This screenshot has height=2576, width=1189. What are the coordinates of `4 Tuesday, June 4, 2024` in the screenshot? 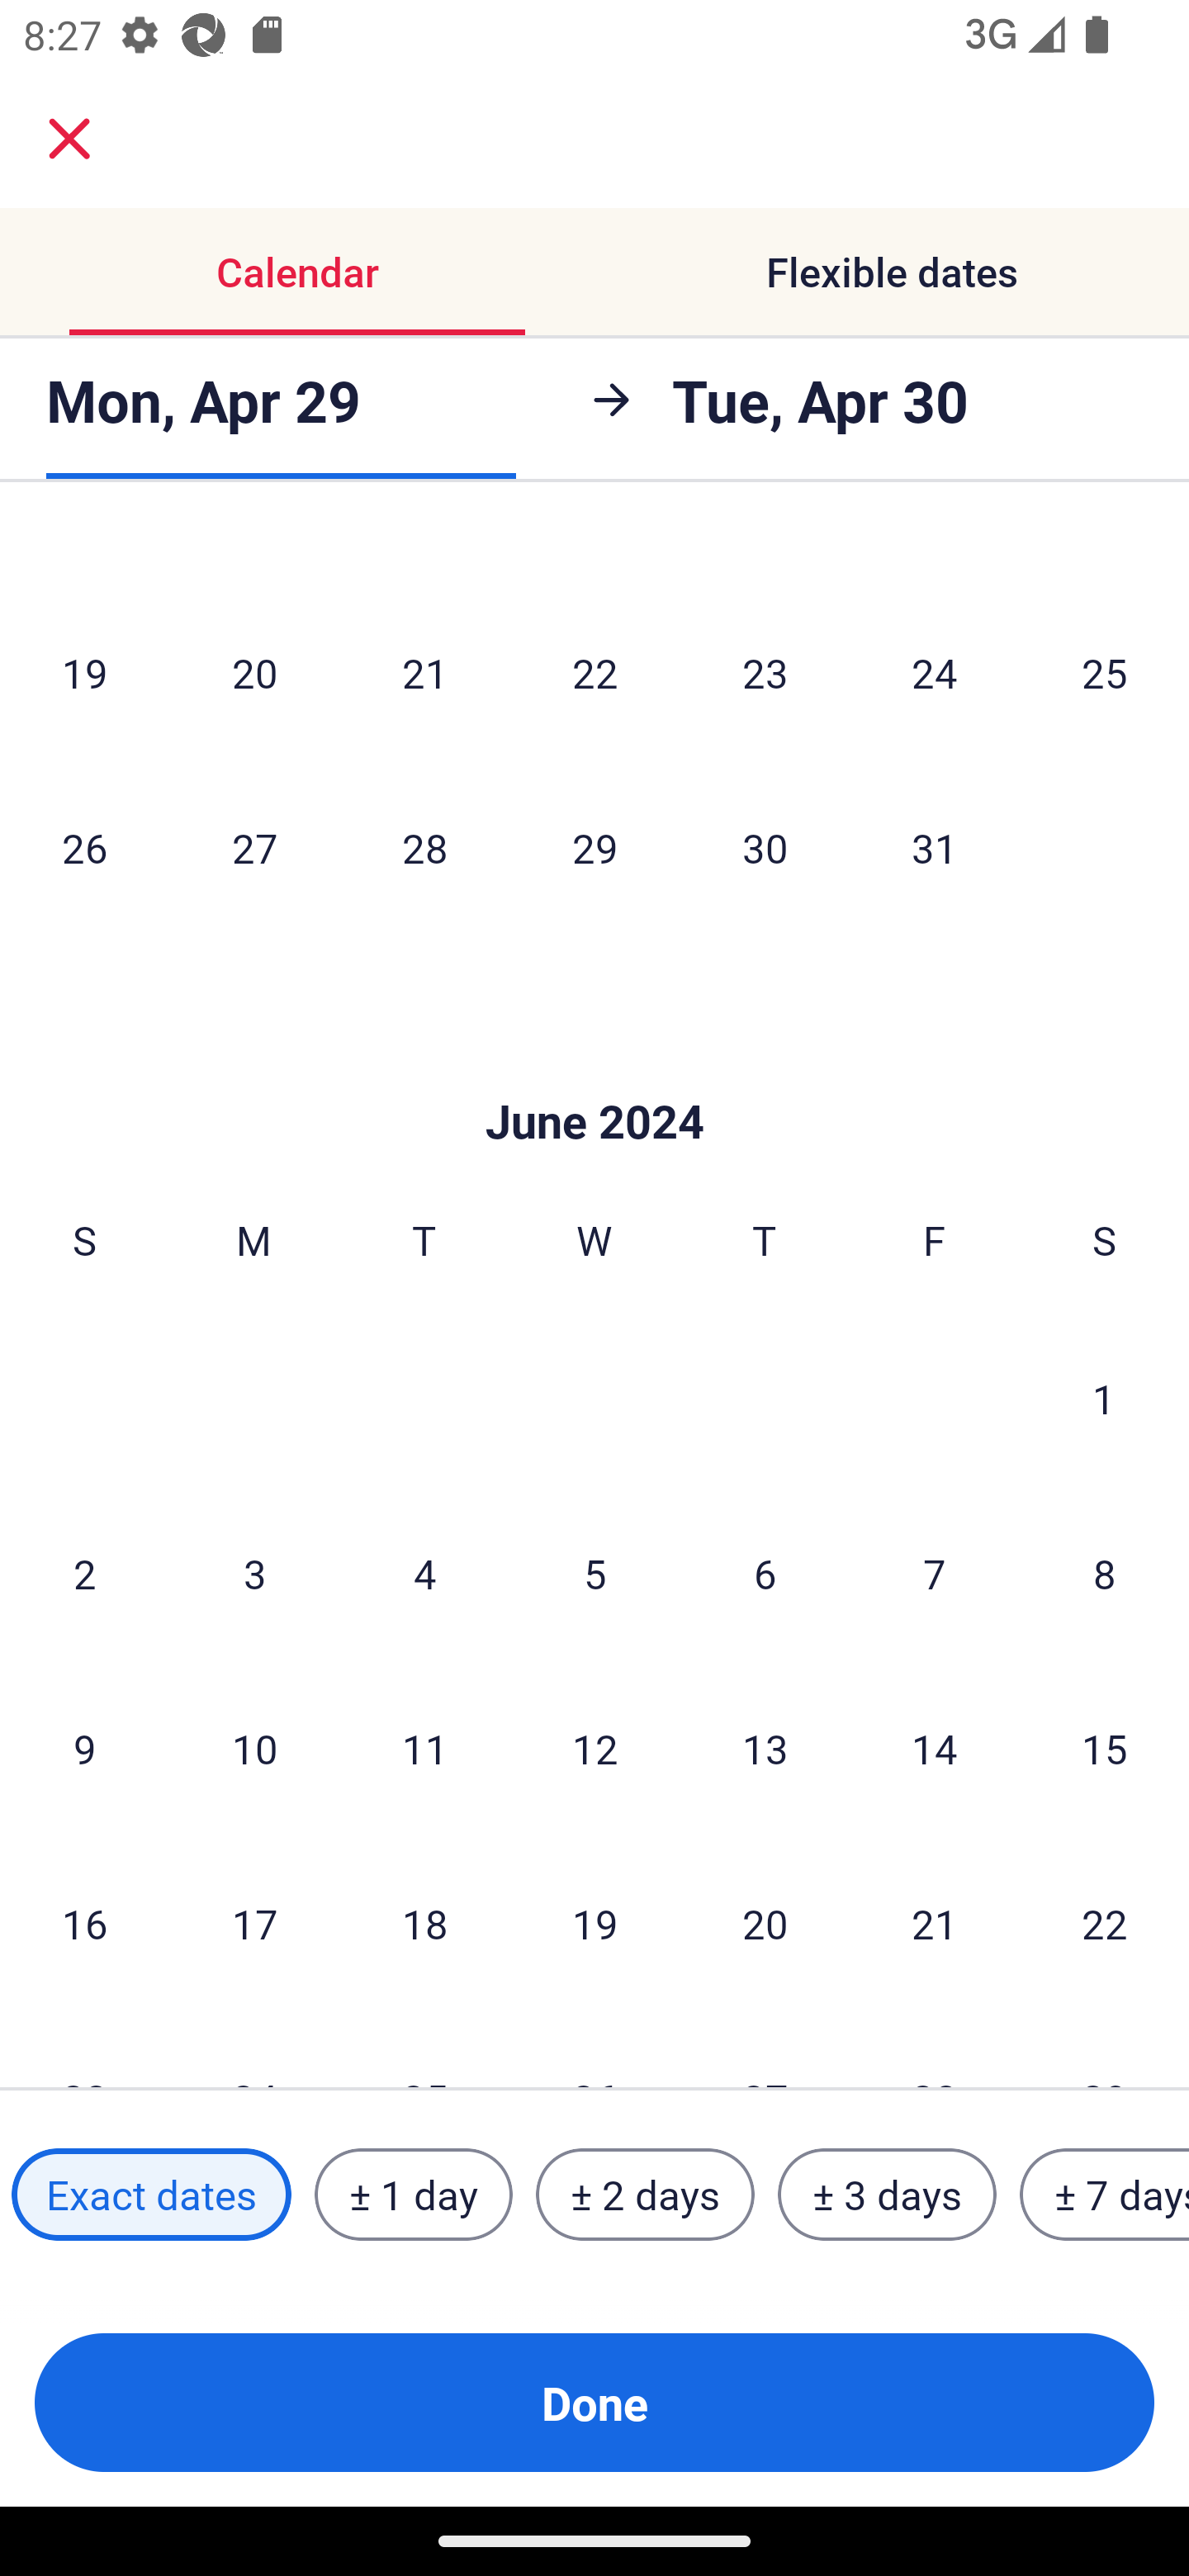 It's located at (424, 1574).